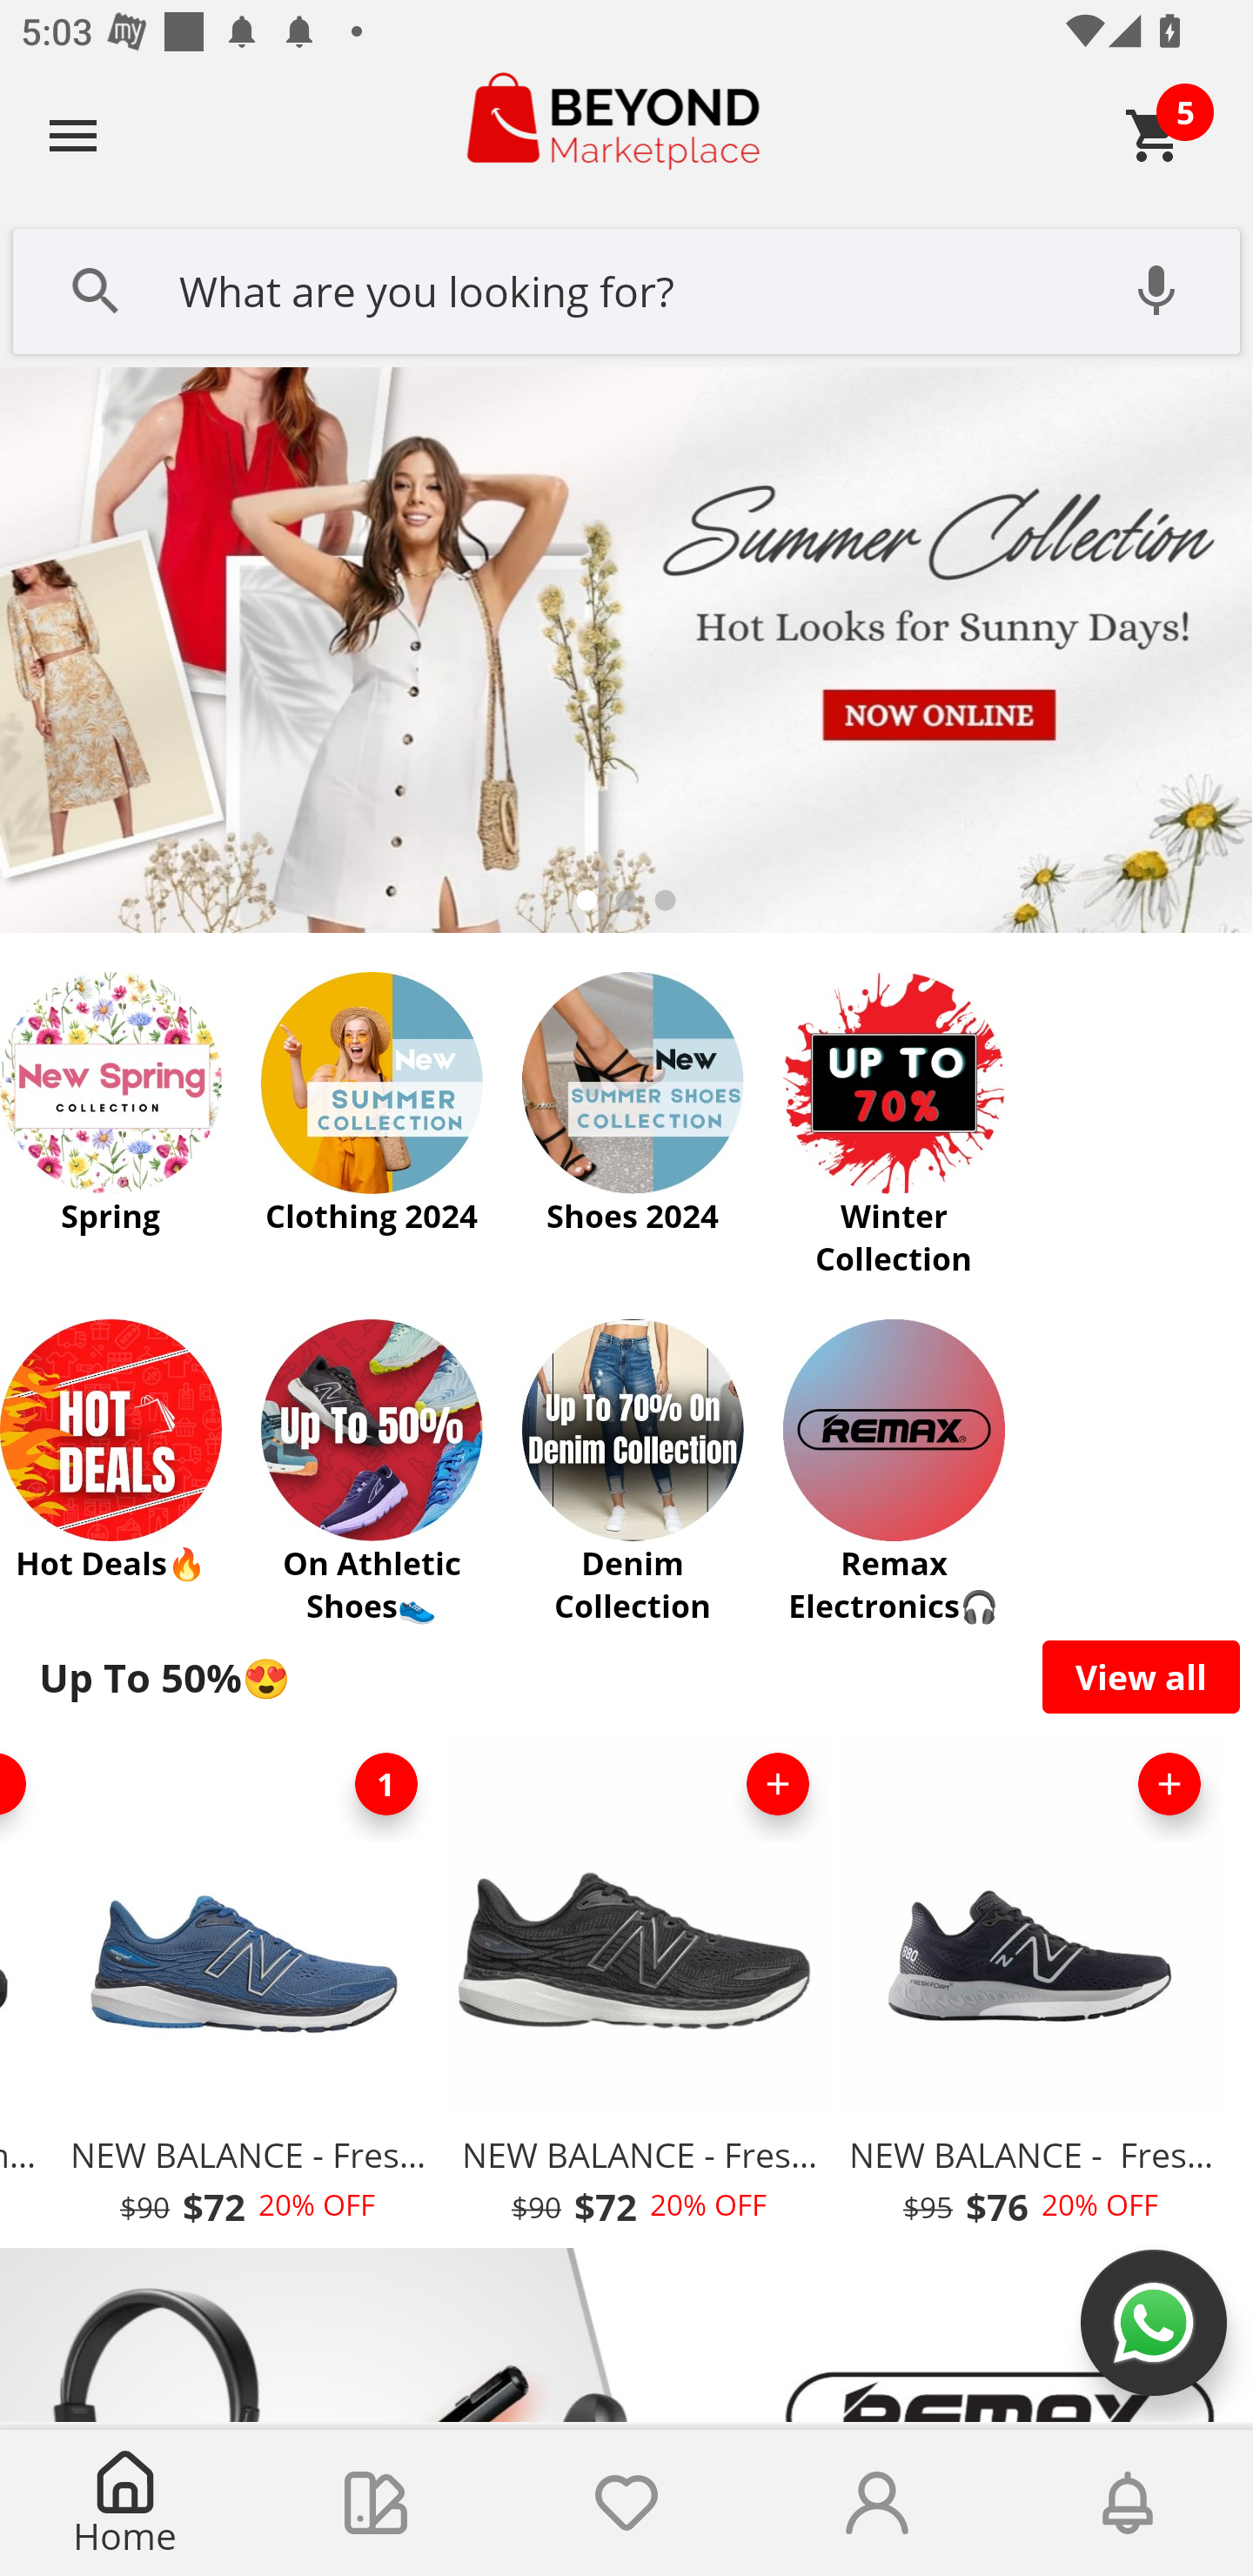 This screenshot has width=1253, height=2576. What do you see at coordinates (376, 2503) in the screenshot?
I see `Collections` at bounding box center [376, 2503].